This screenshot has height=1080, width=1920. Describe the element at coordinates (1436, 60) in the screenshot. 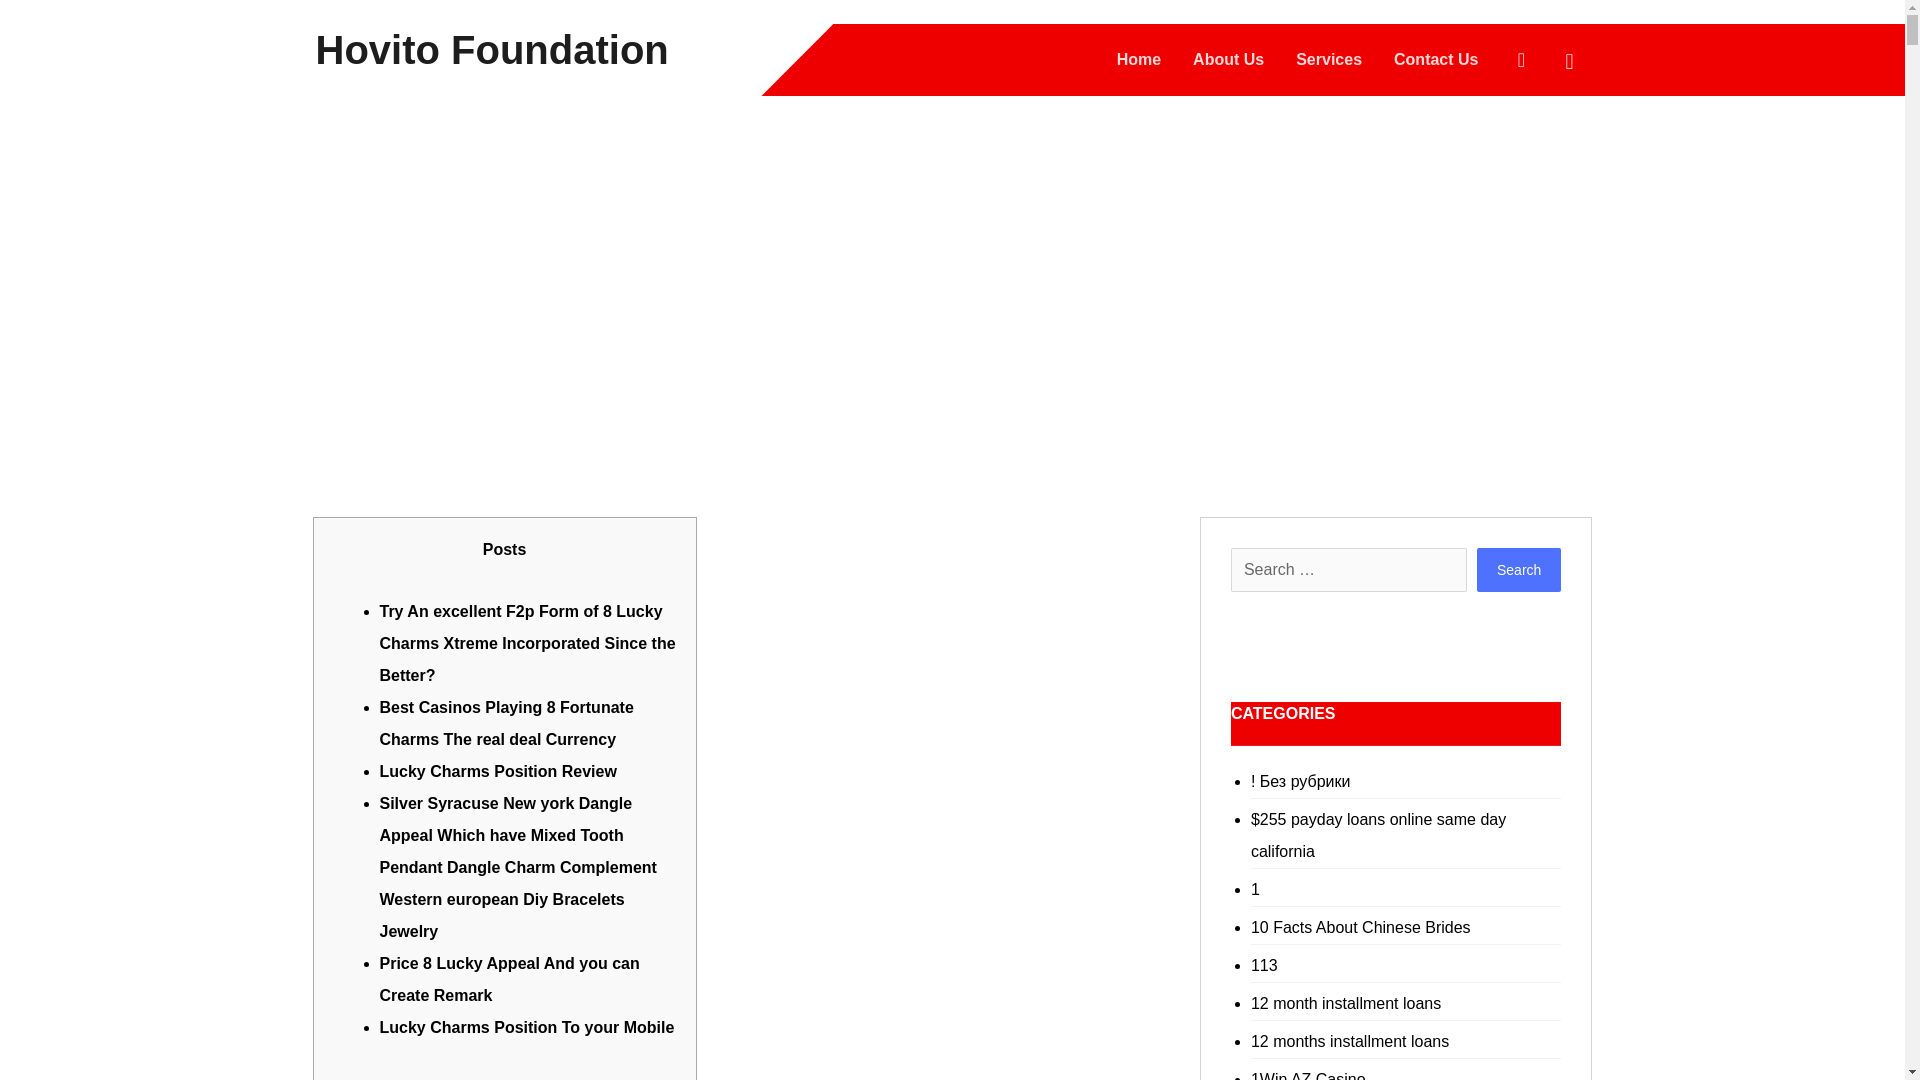

I see `Contact Us` at that location.